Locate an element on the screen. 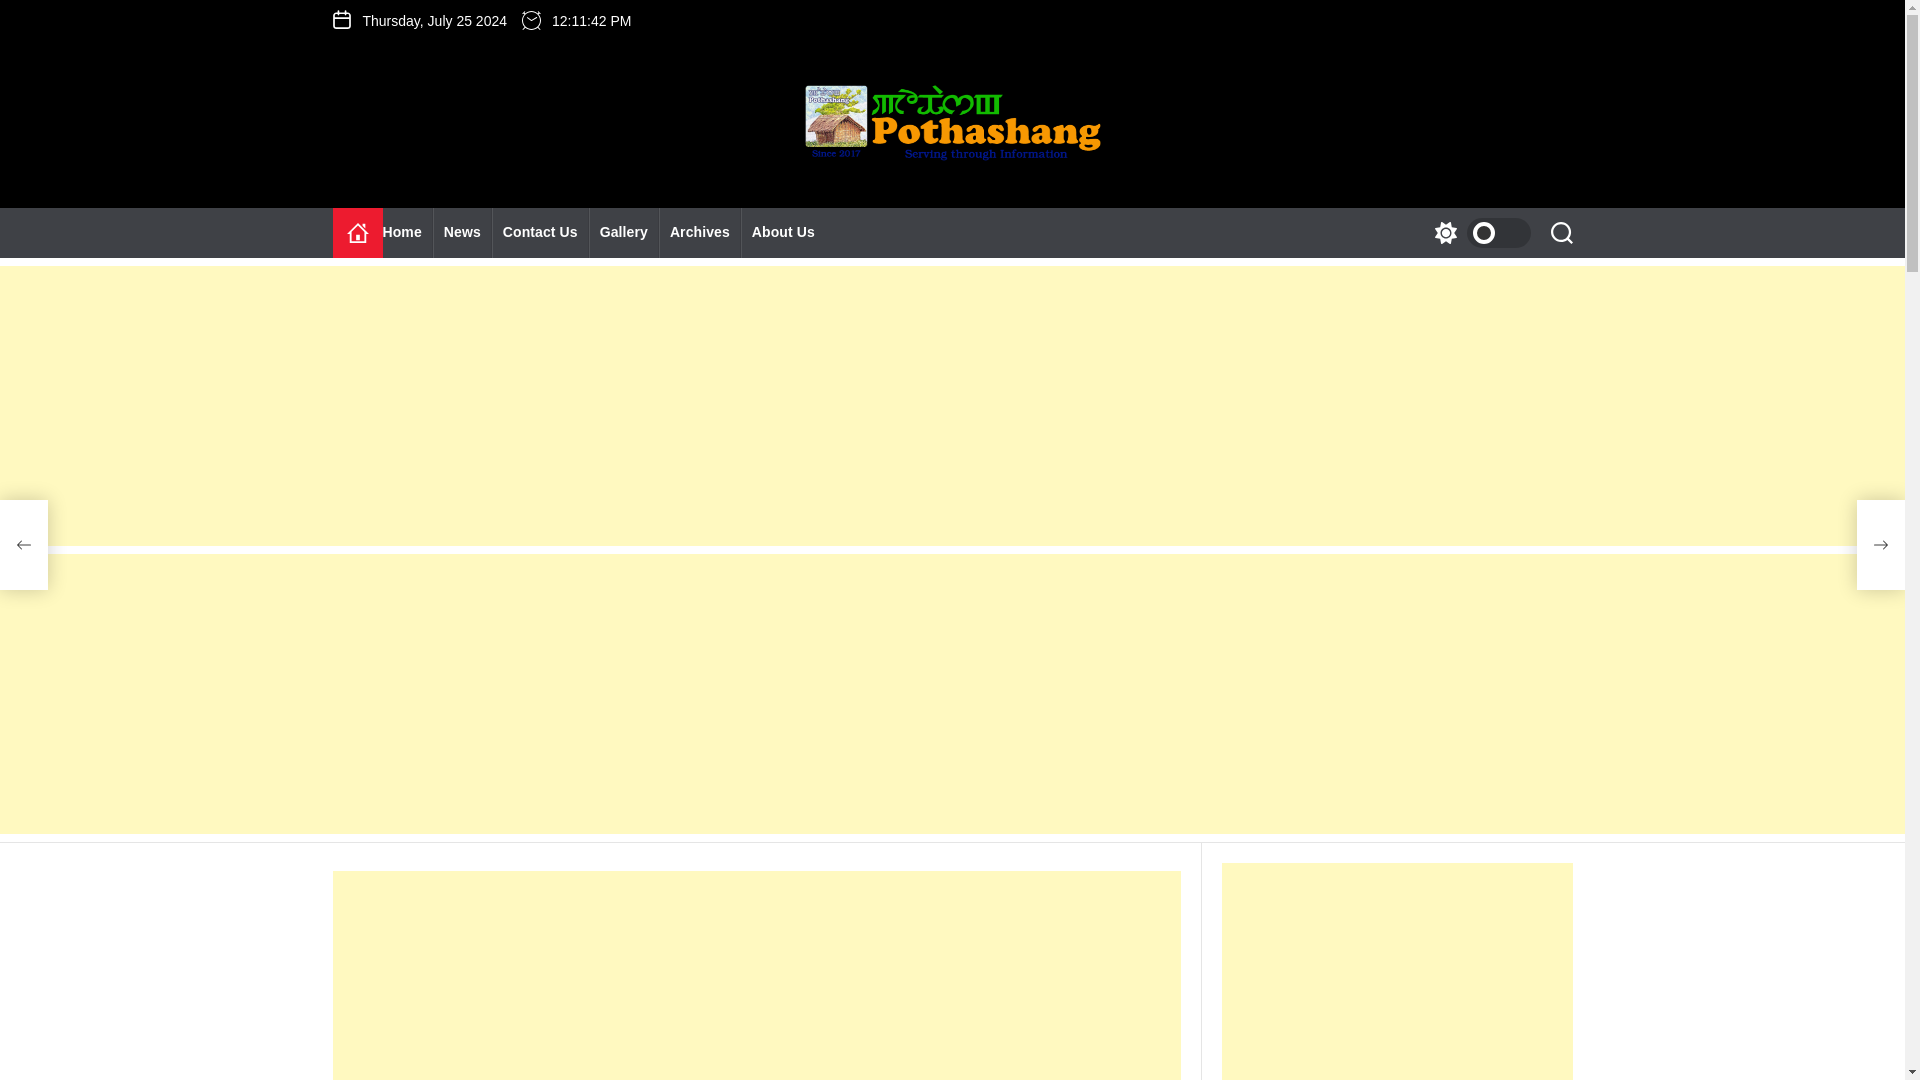 The width and height of the screenshot is (1920, 1080). News is located at coordinates (462, 233).